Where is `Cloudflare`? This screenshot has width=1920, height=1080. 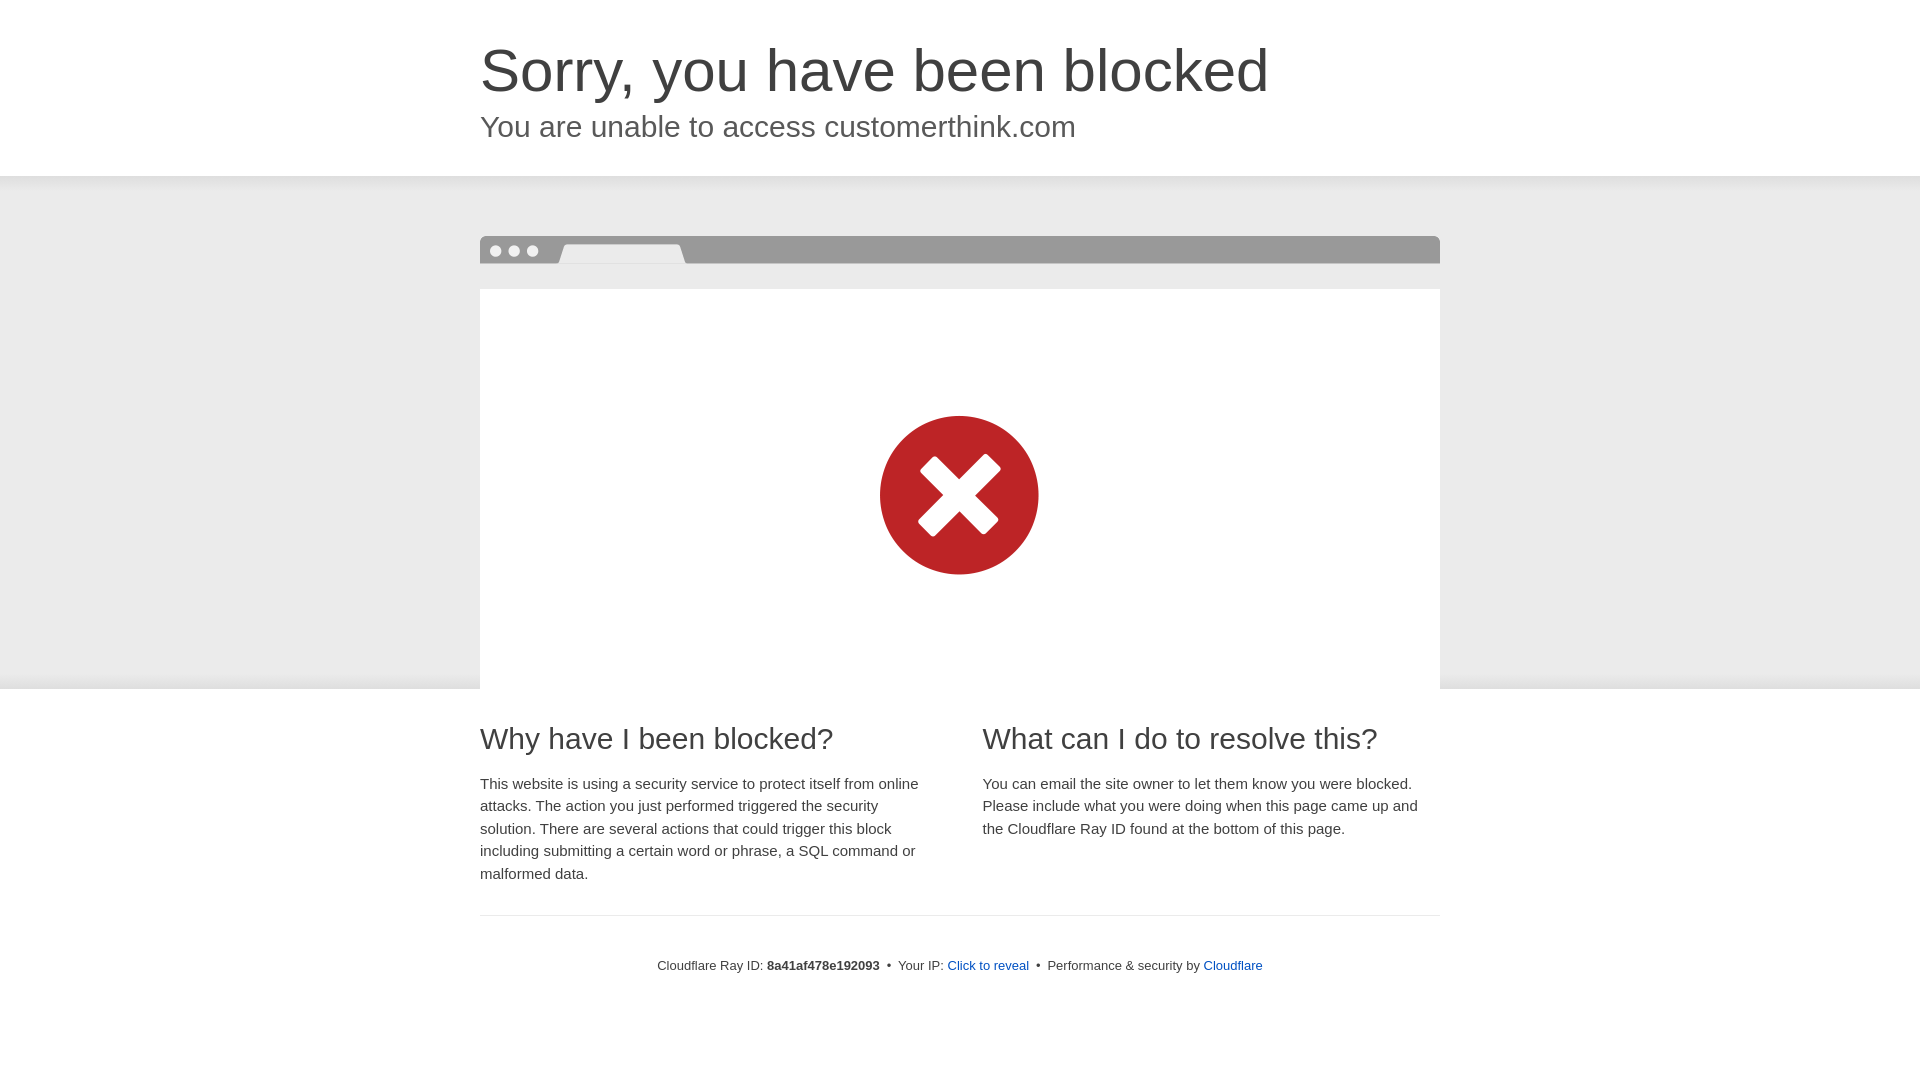 Cloudflare is located at coordinates (1233, 965).